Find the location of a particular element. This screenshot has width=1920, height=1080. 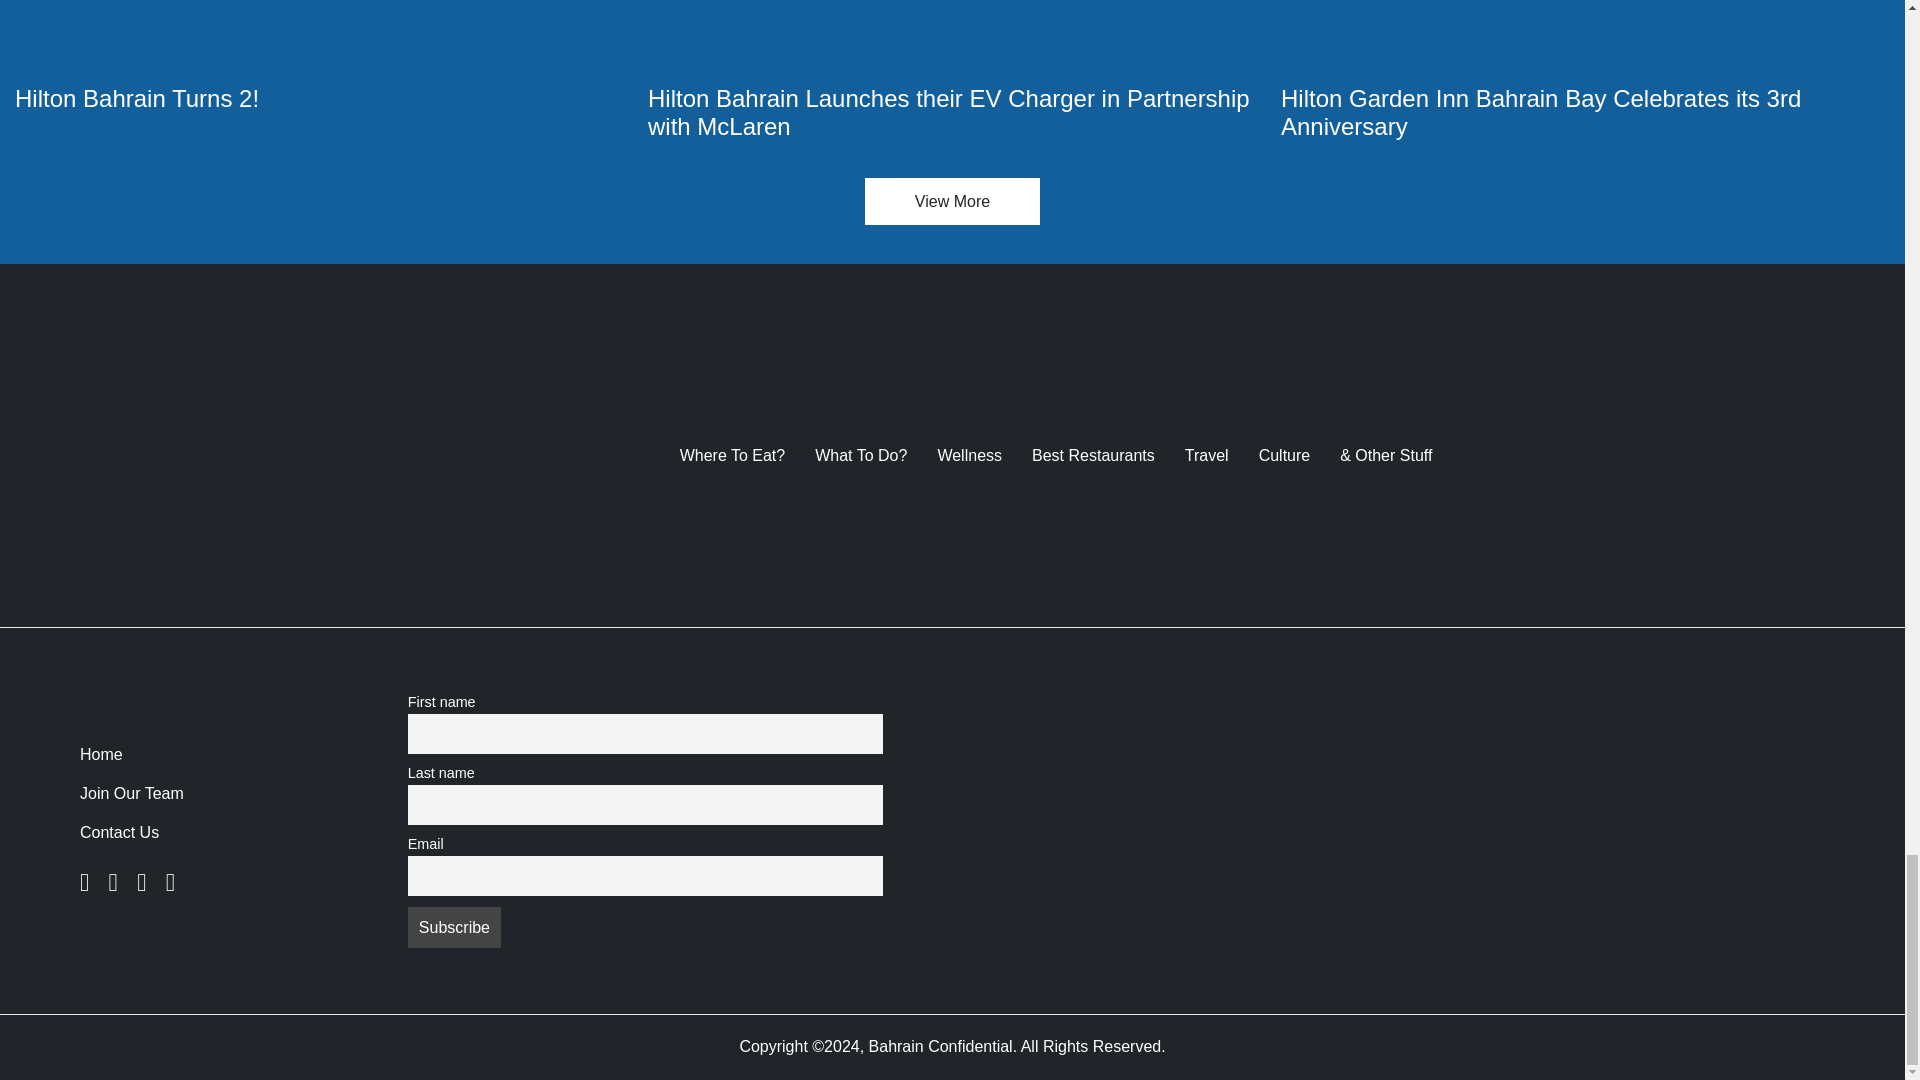

Subscribe is located at coordinates (454, 927).